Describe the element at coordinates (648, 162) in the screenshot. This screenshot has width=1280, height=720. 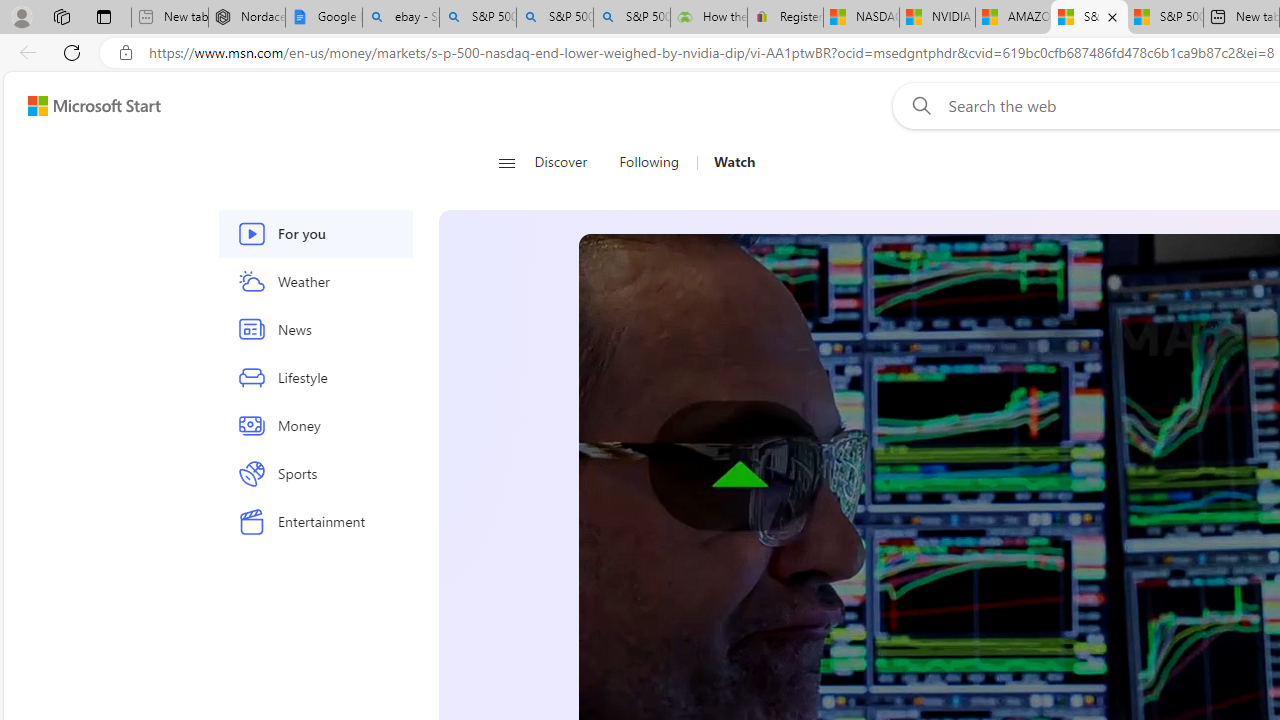
I see `Following` at that location.